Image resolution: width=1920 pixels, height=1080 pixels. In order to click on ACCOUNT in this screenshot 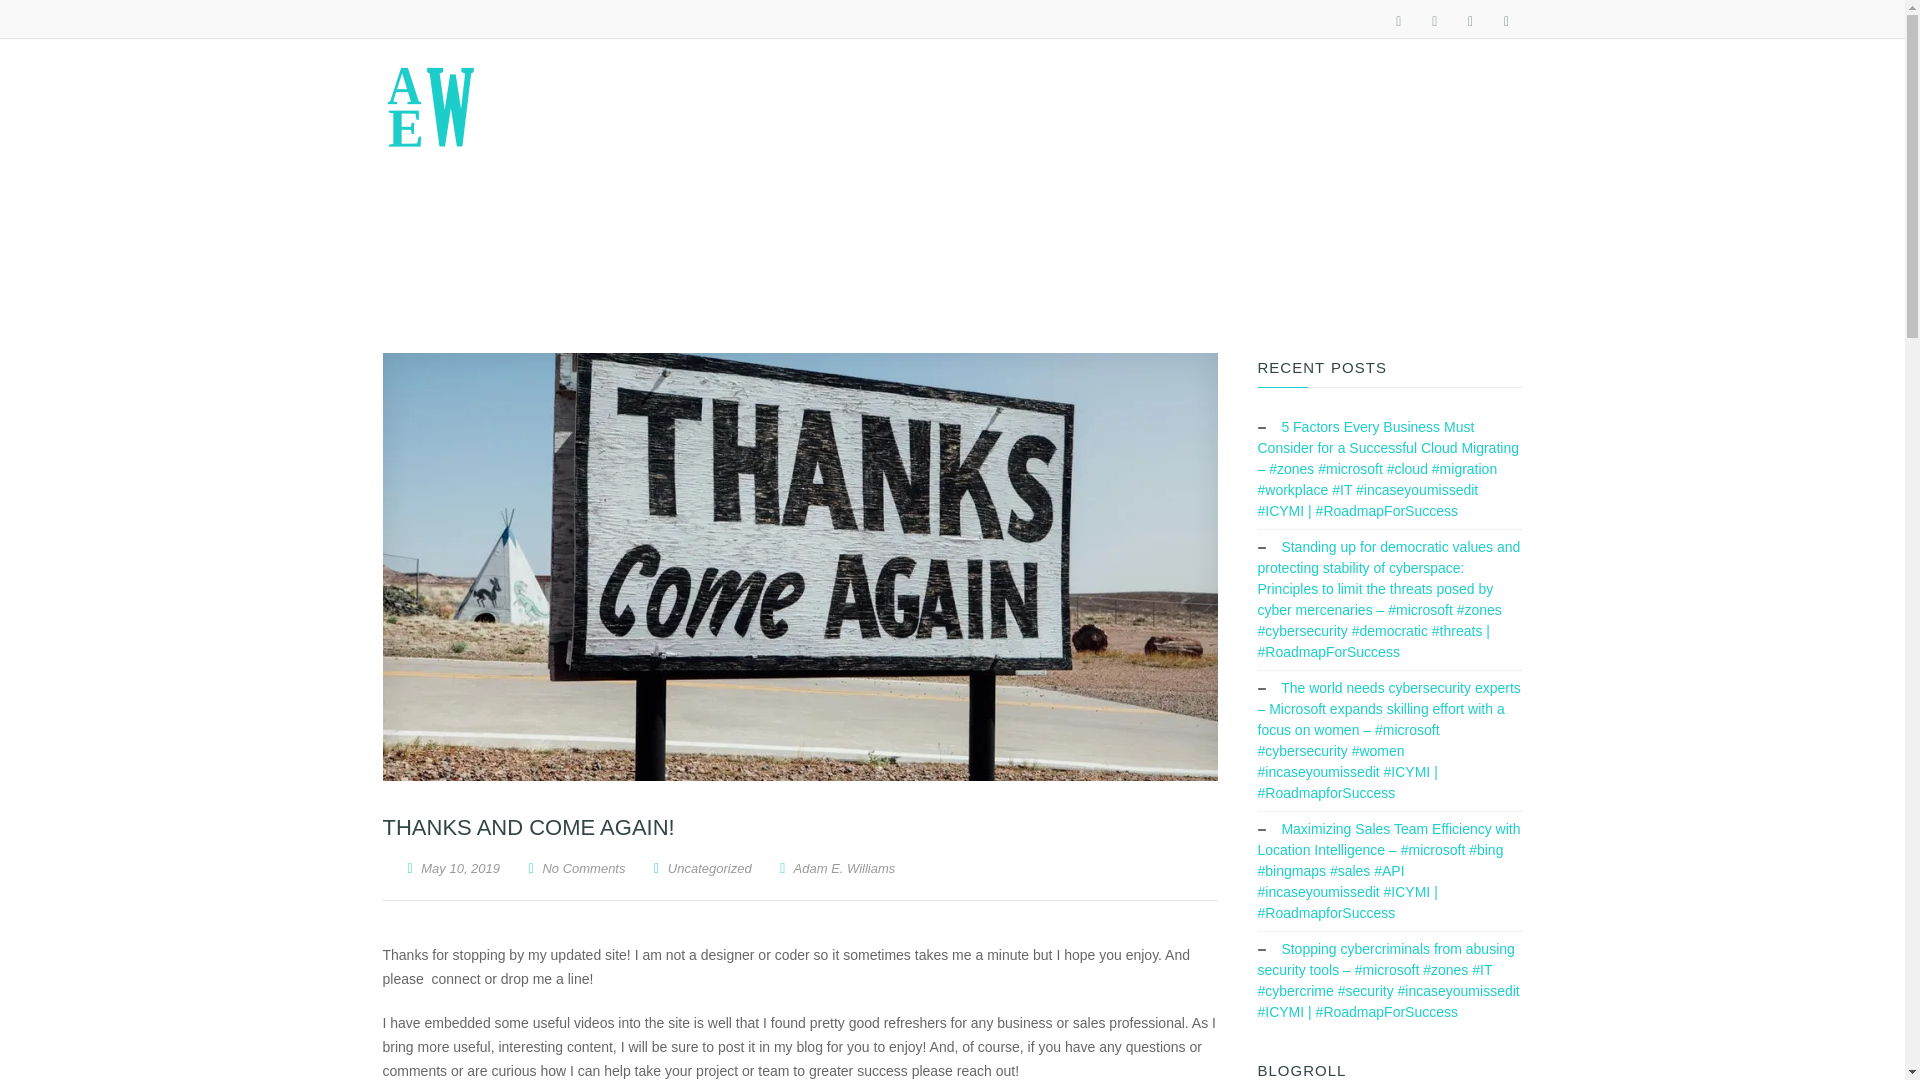, I will do `click(1340, 245)`.